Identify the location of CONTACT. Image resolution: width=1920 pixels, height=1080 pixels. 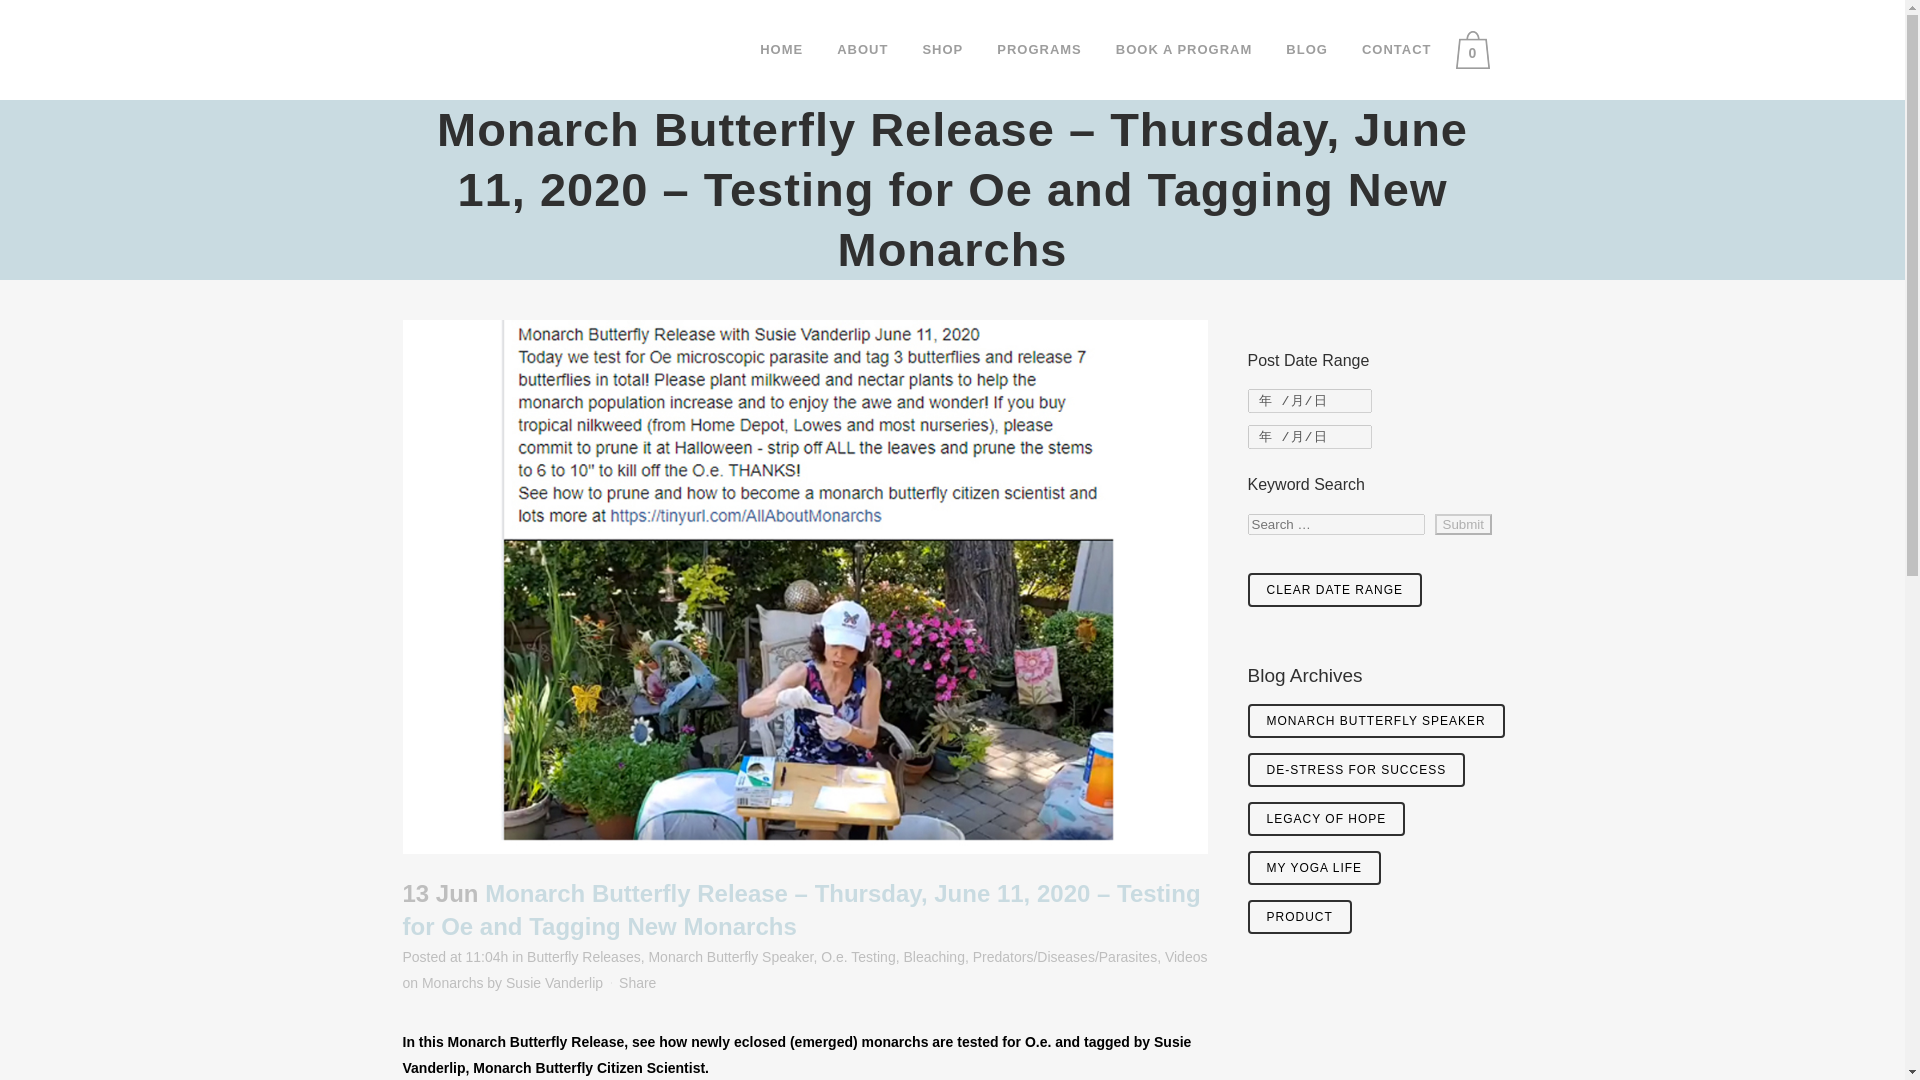
(1397, 50).